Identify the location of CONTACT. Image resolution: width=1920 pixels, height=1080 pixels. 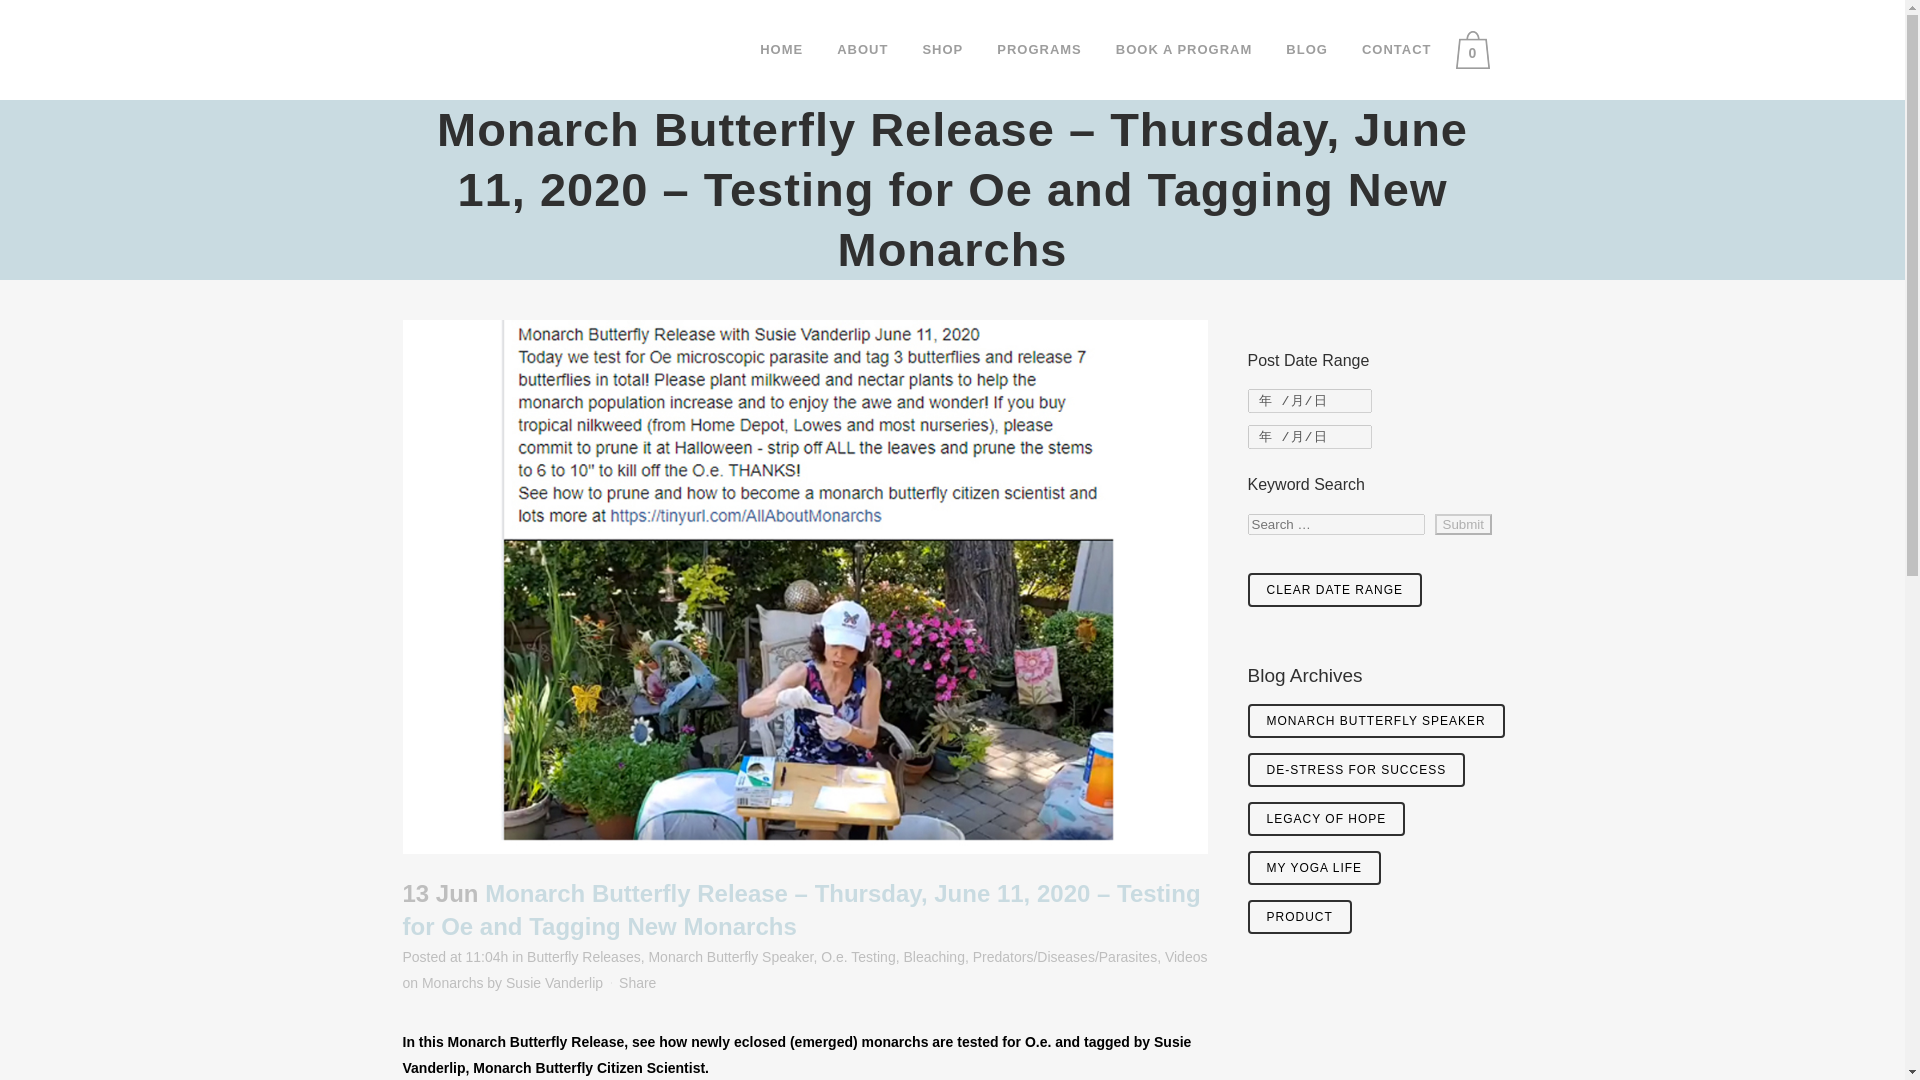
(1397, 50).